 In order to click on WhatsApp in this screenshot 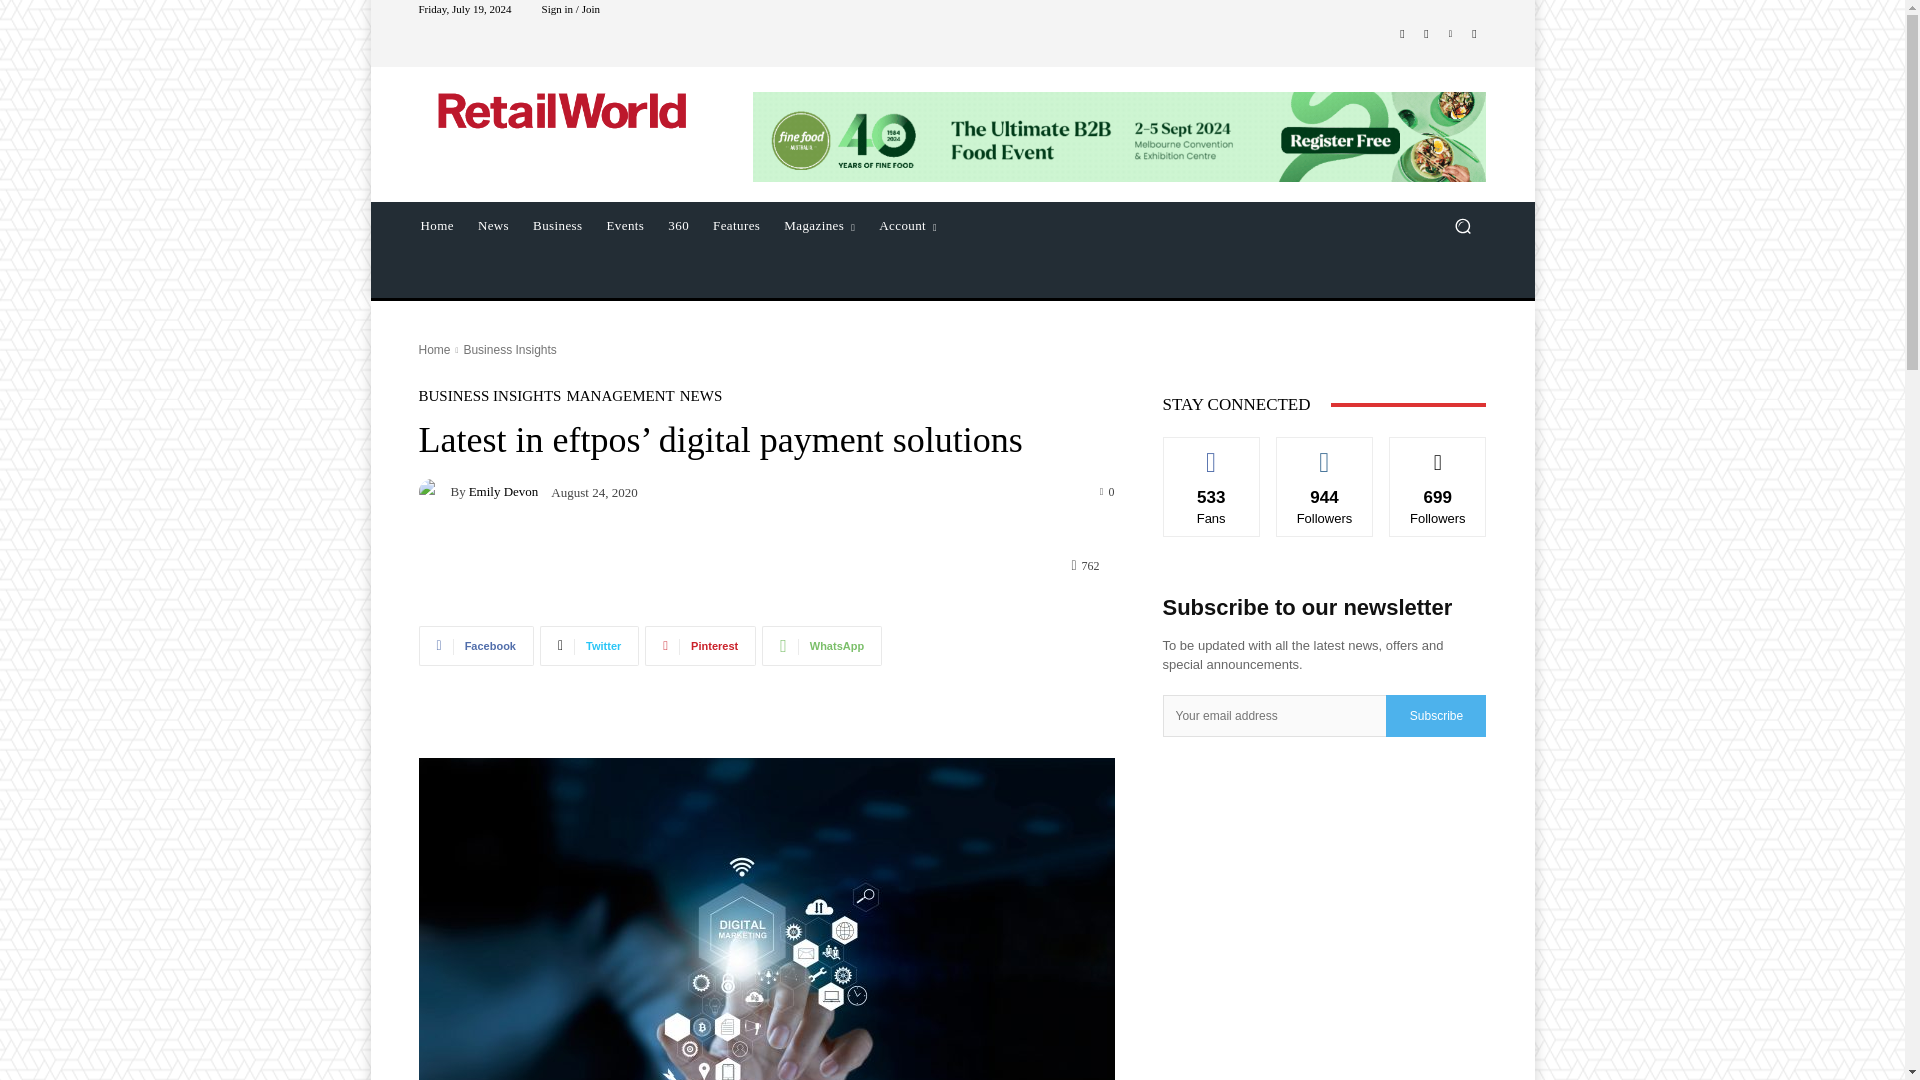, I will do `click(822, 646)`.